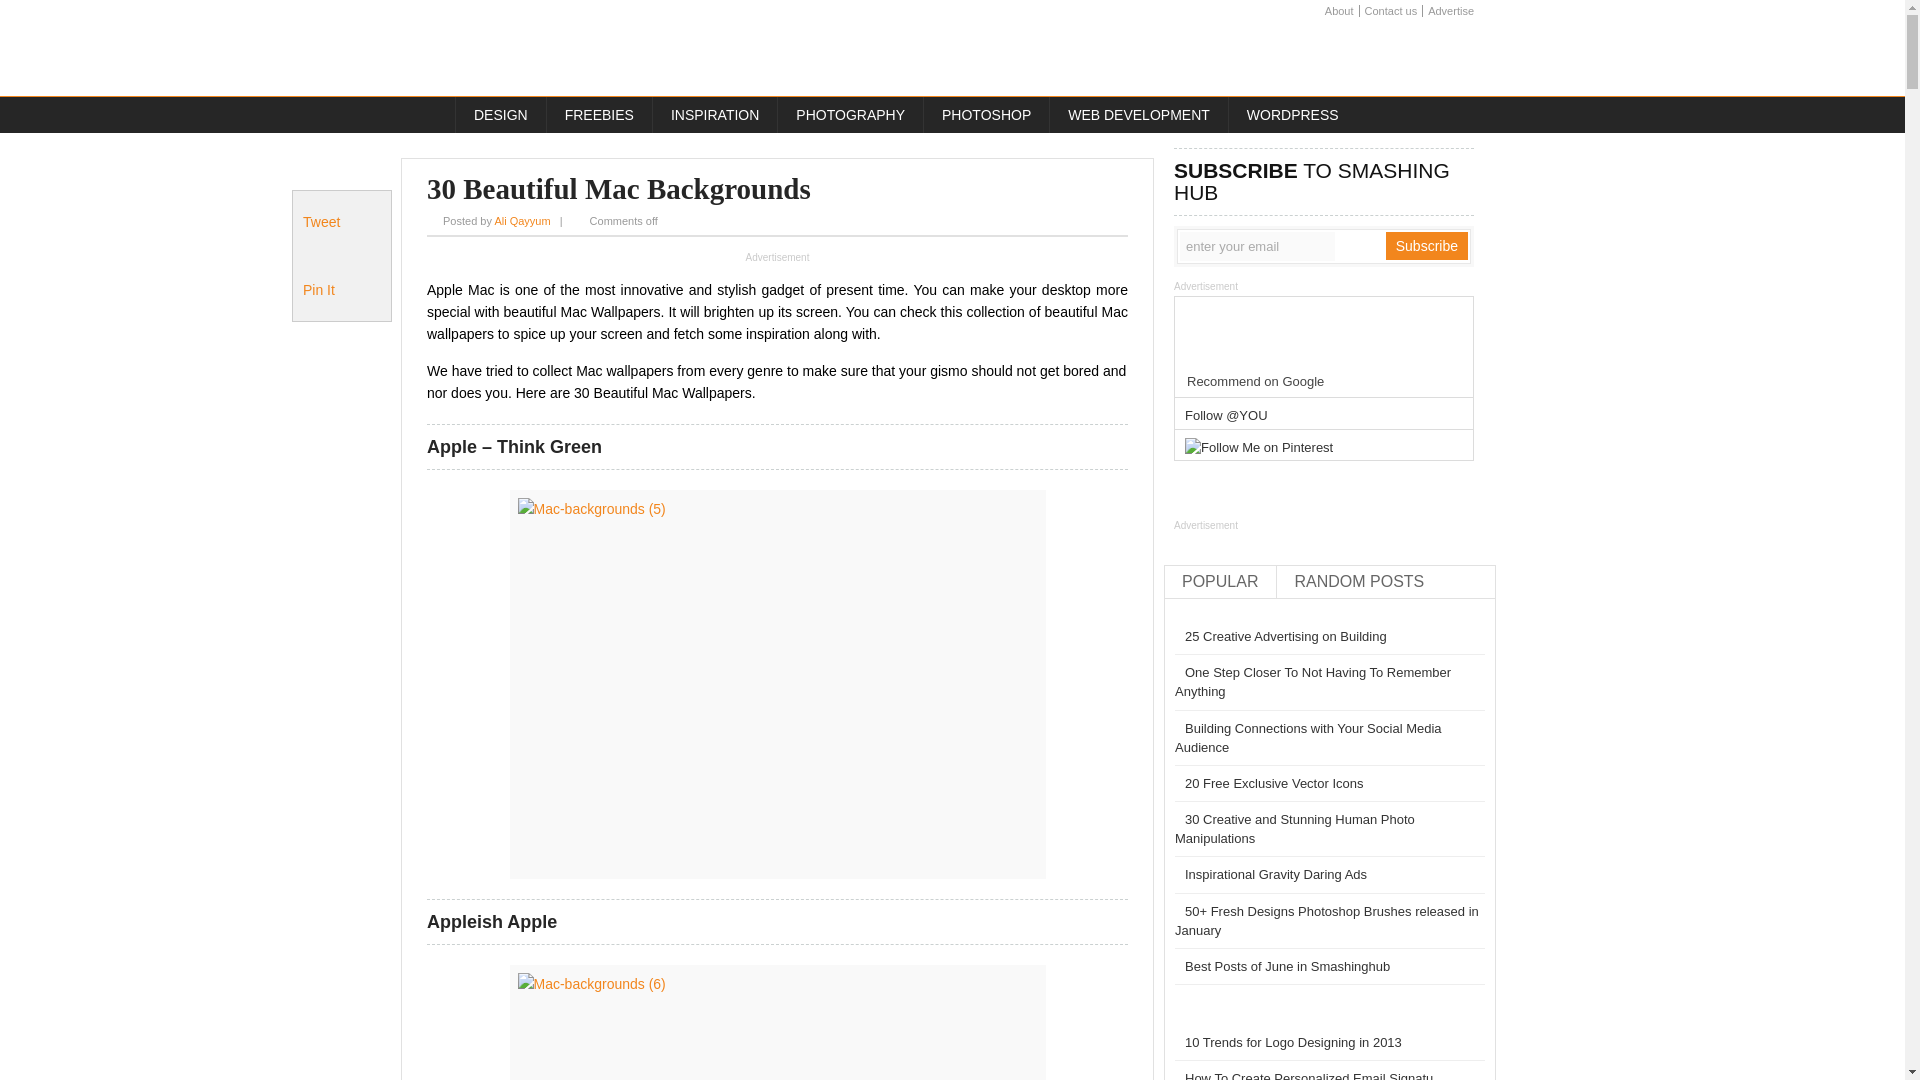 The image size is (1920, 1080). What do you see at coordinates (428, 114) in the screenshot?
I see `HOME` at bounding box center [428, 114].